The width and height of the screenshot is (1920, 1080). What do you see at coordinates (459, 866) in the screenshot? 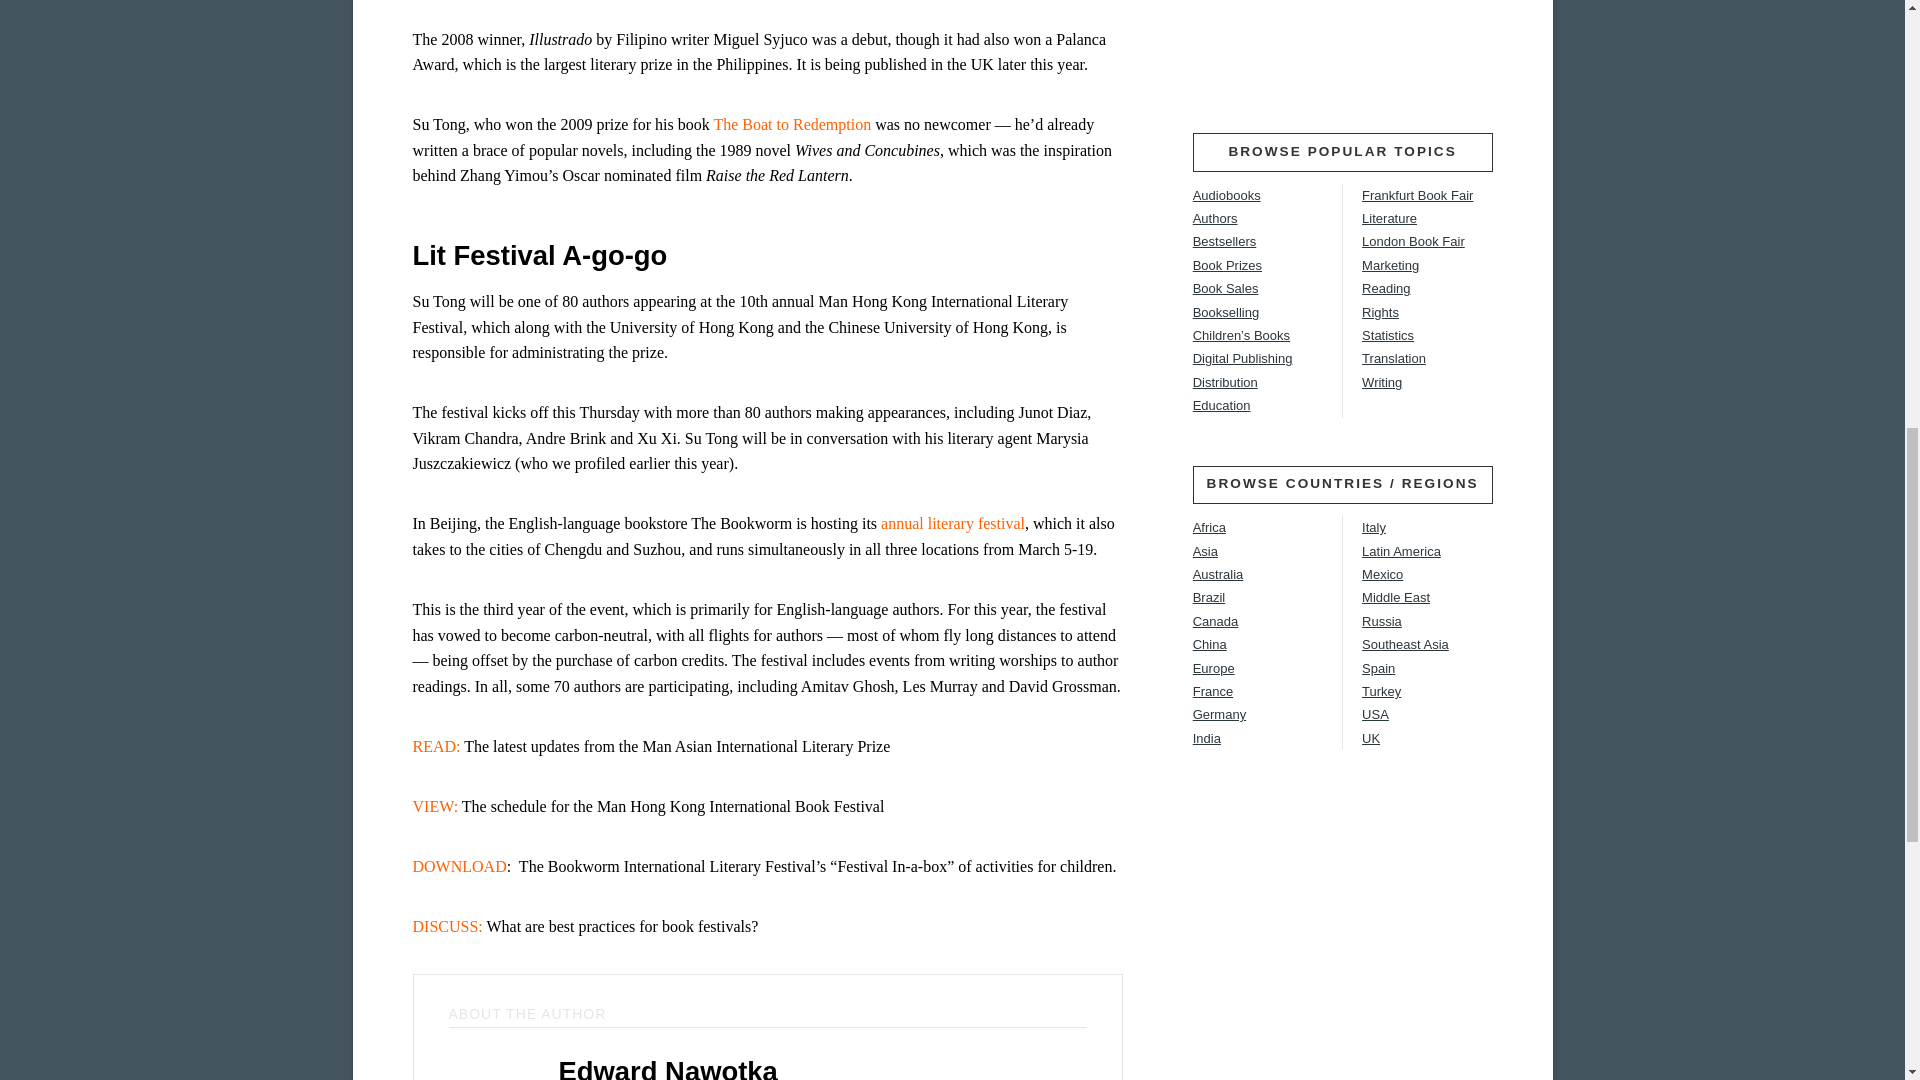
I see `DOWNLOAD` at bounding box center [459, 866].